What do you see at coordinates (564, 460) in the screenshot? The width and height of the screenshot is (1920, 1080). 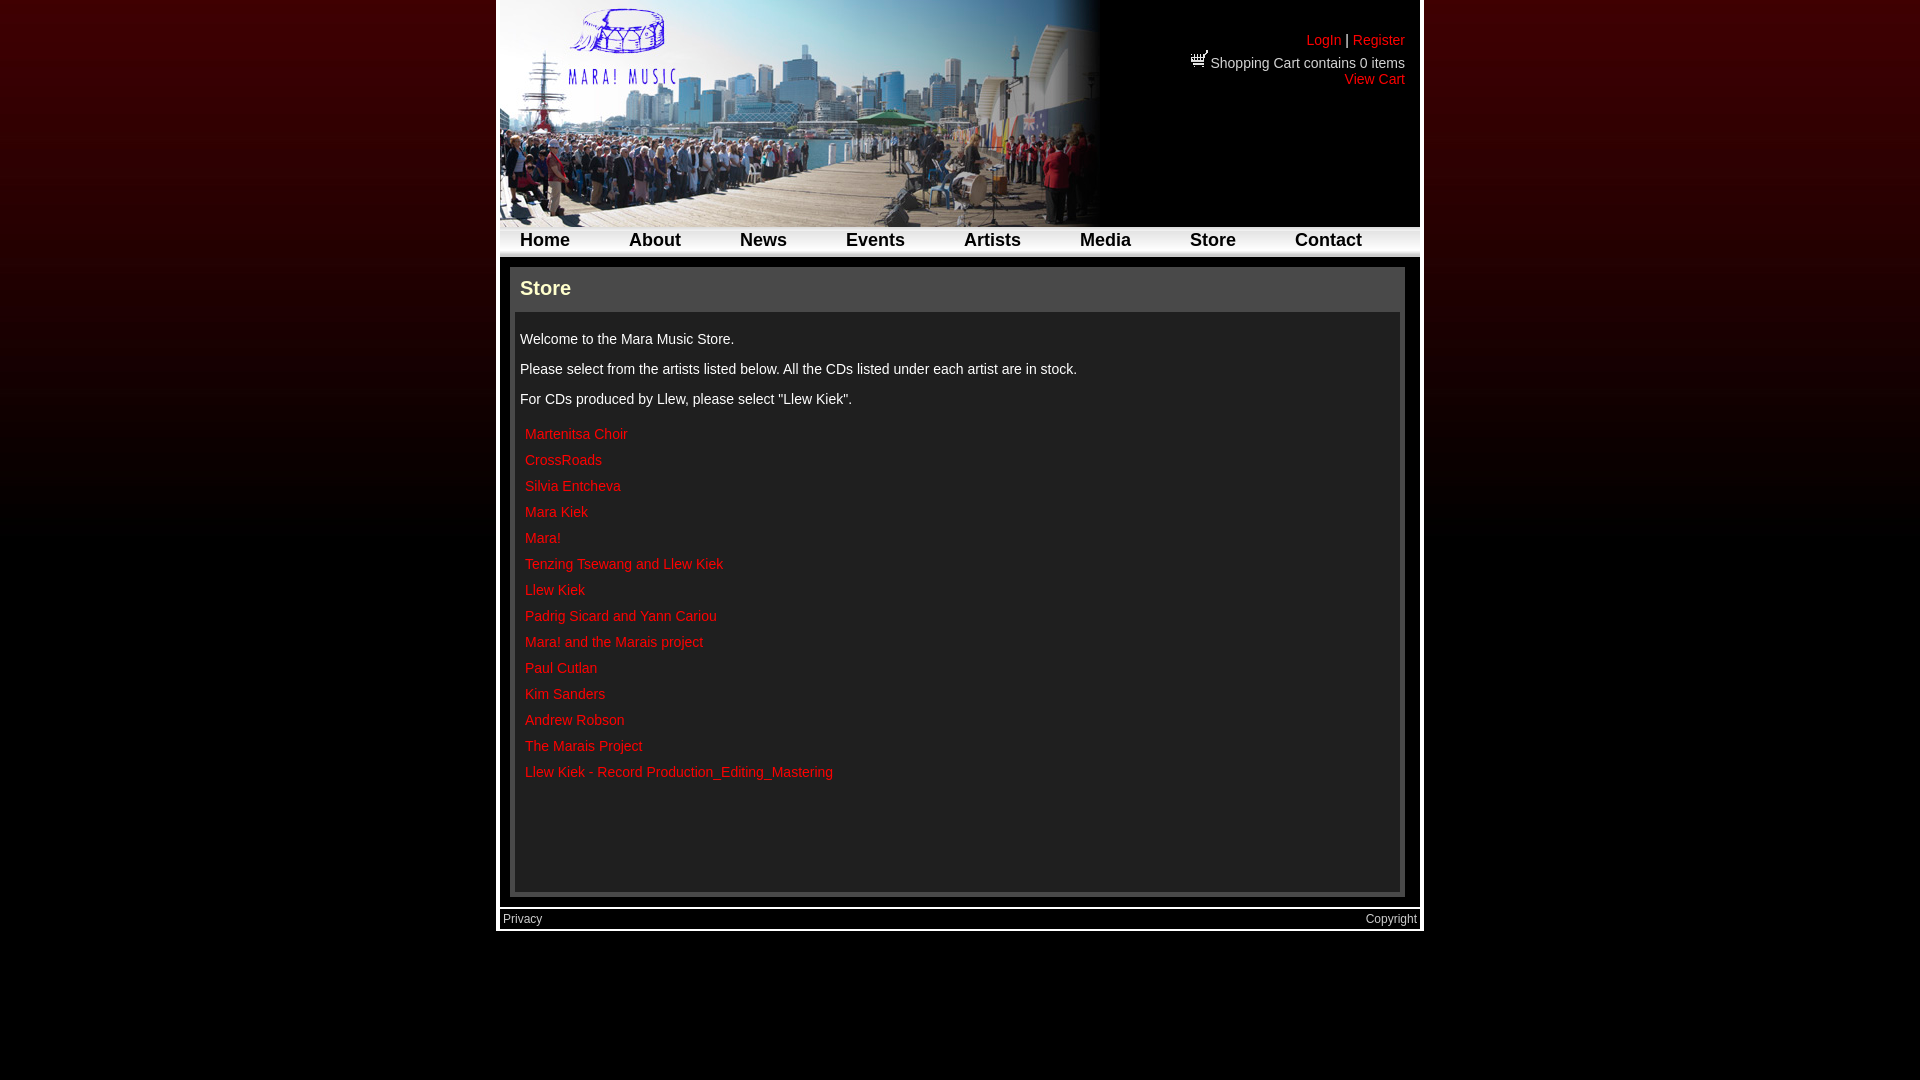 I see `CrossRoads` at bounding box center [564, 460].